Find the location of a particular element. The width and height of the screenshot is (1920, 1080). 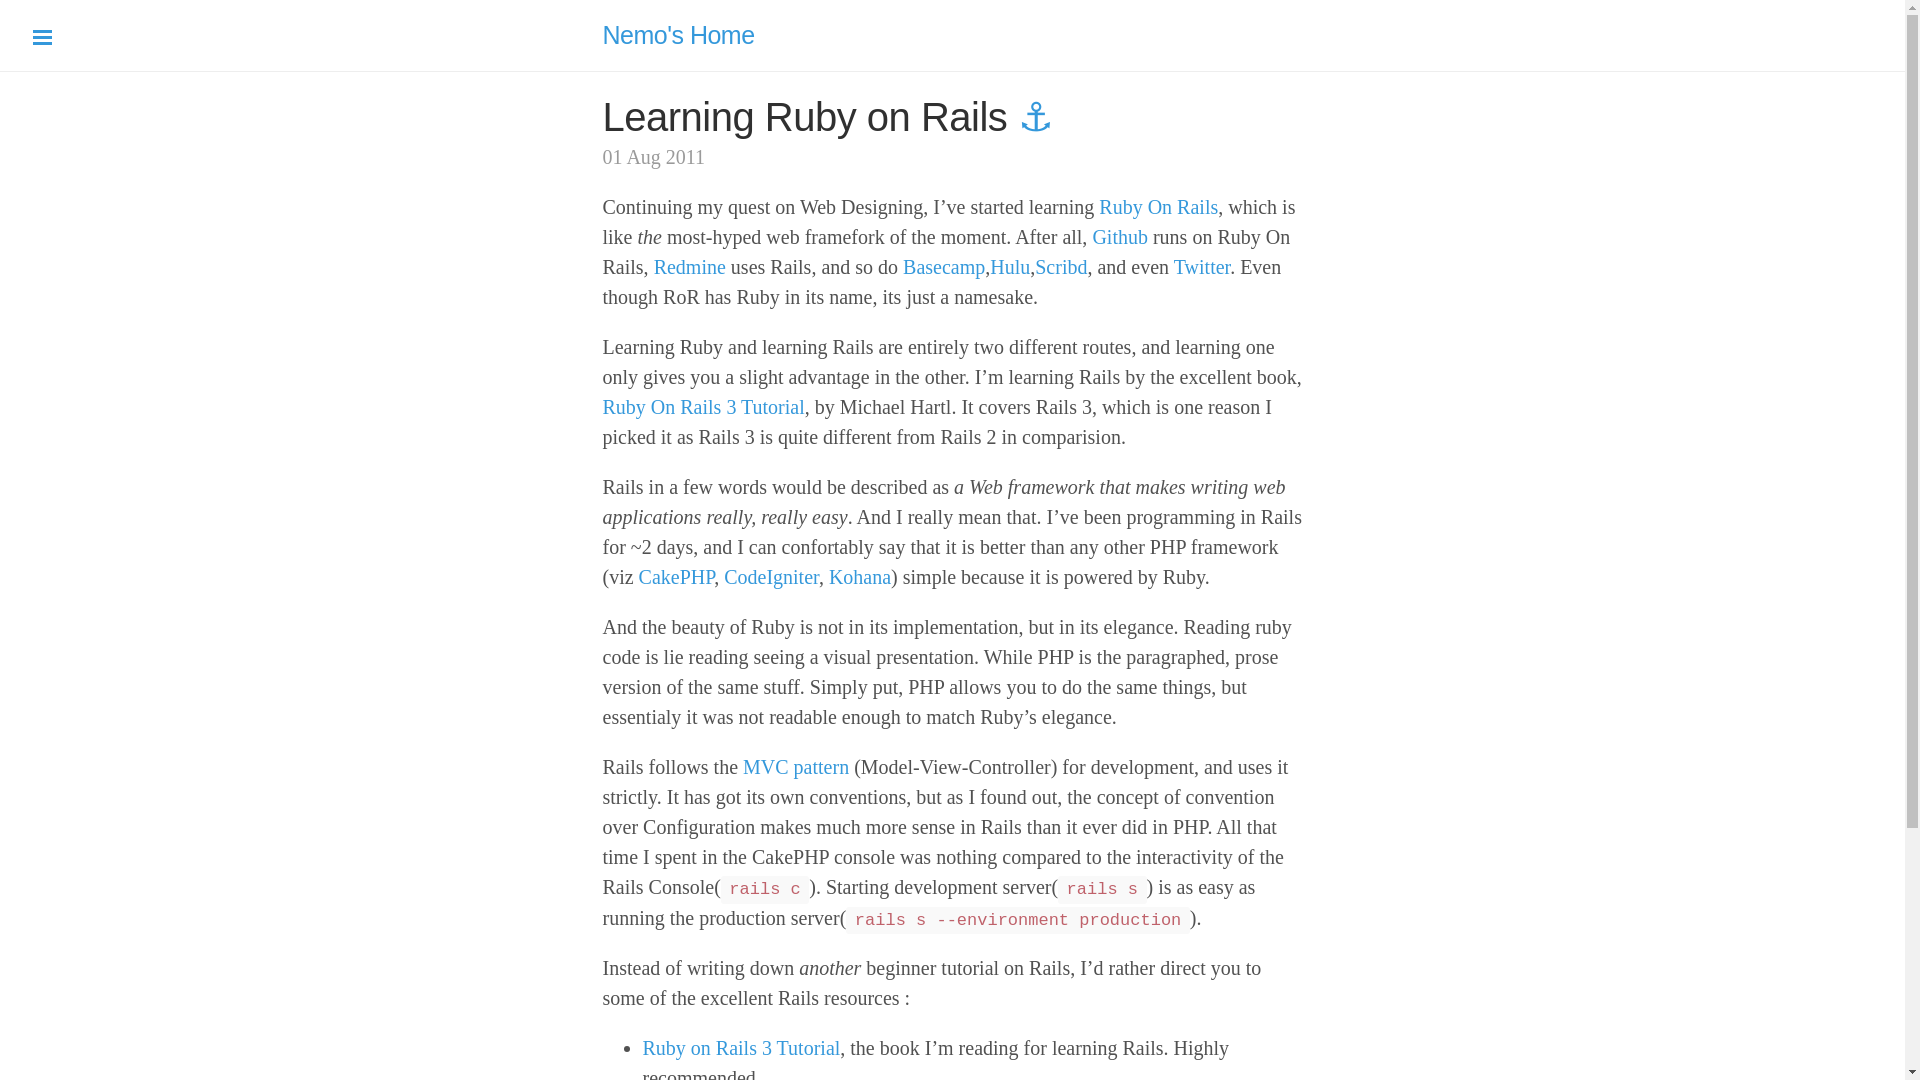

GitHub is located at coordinates (1120, 236).